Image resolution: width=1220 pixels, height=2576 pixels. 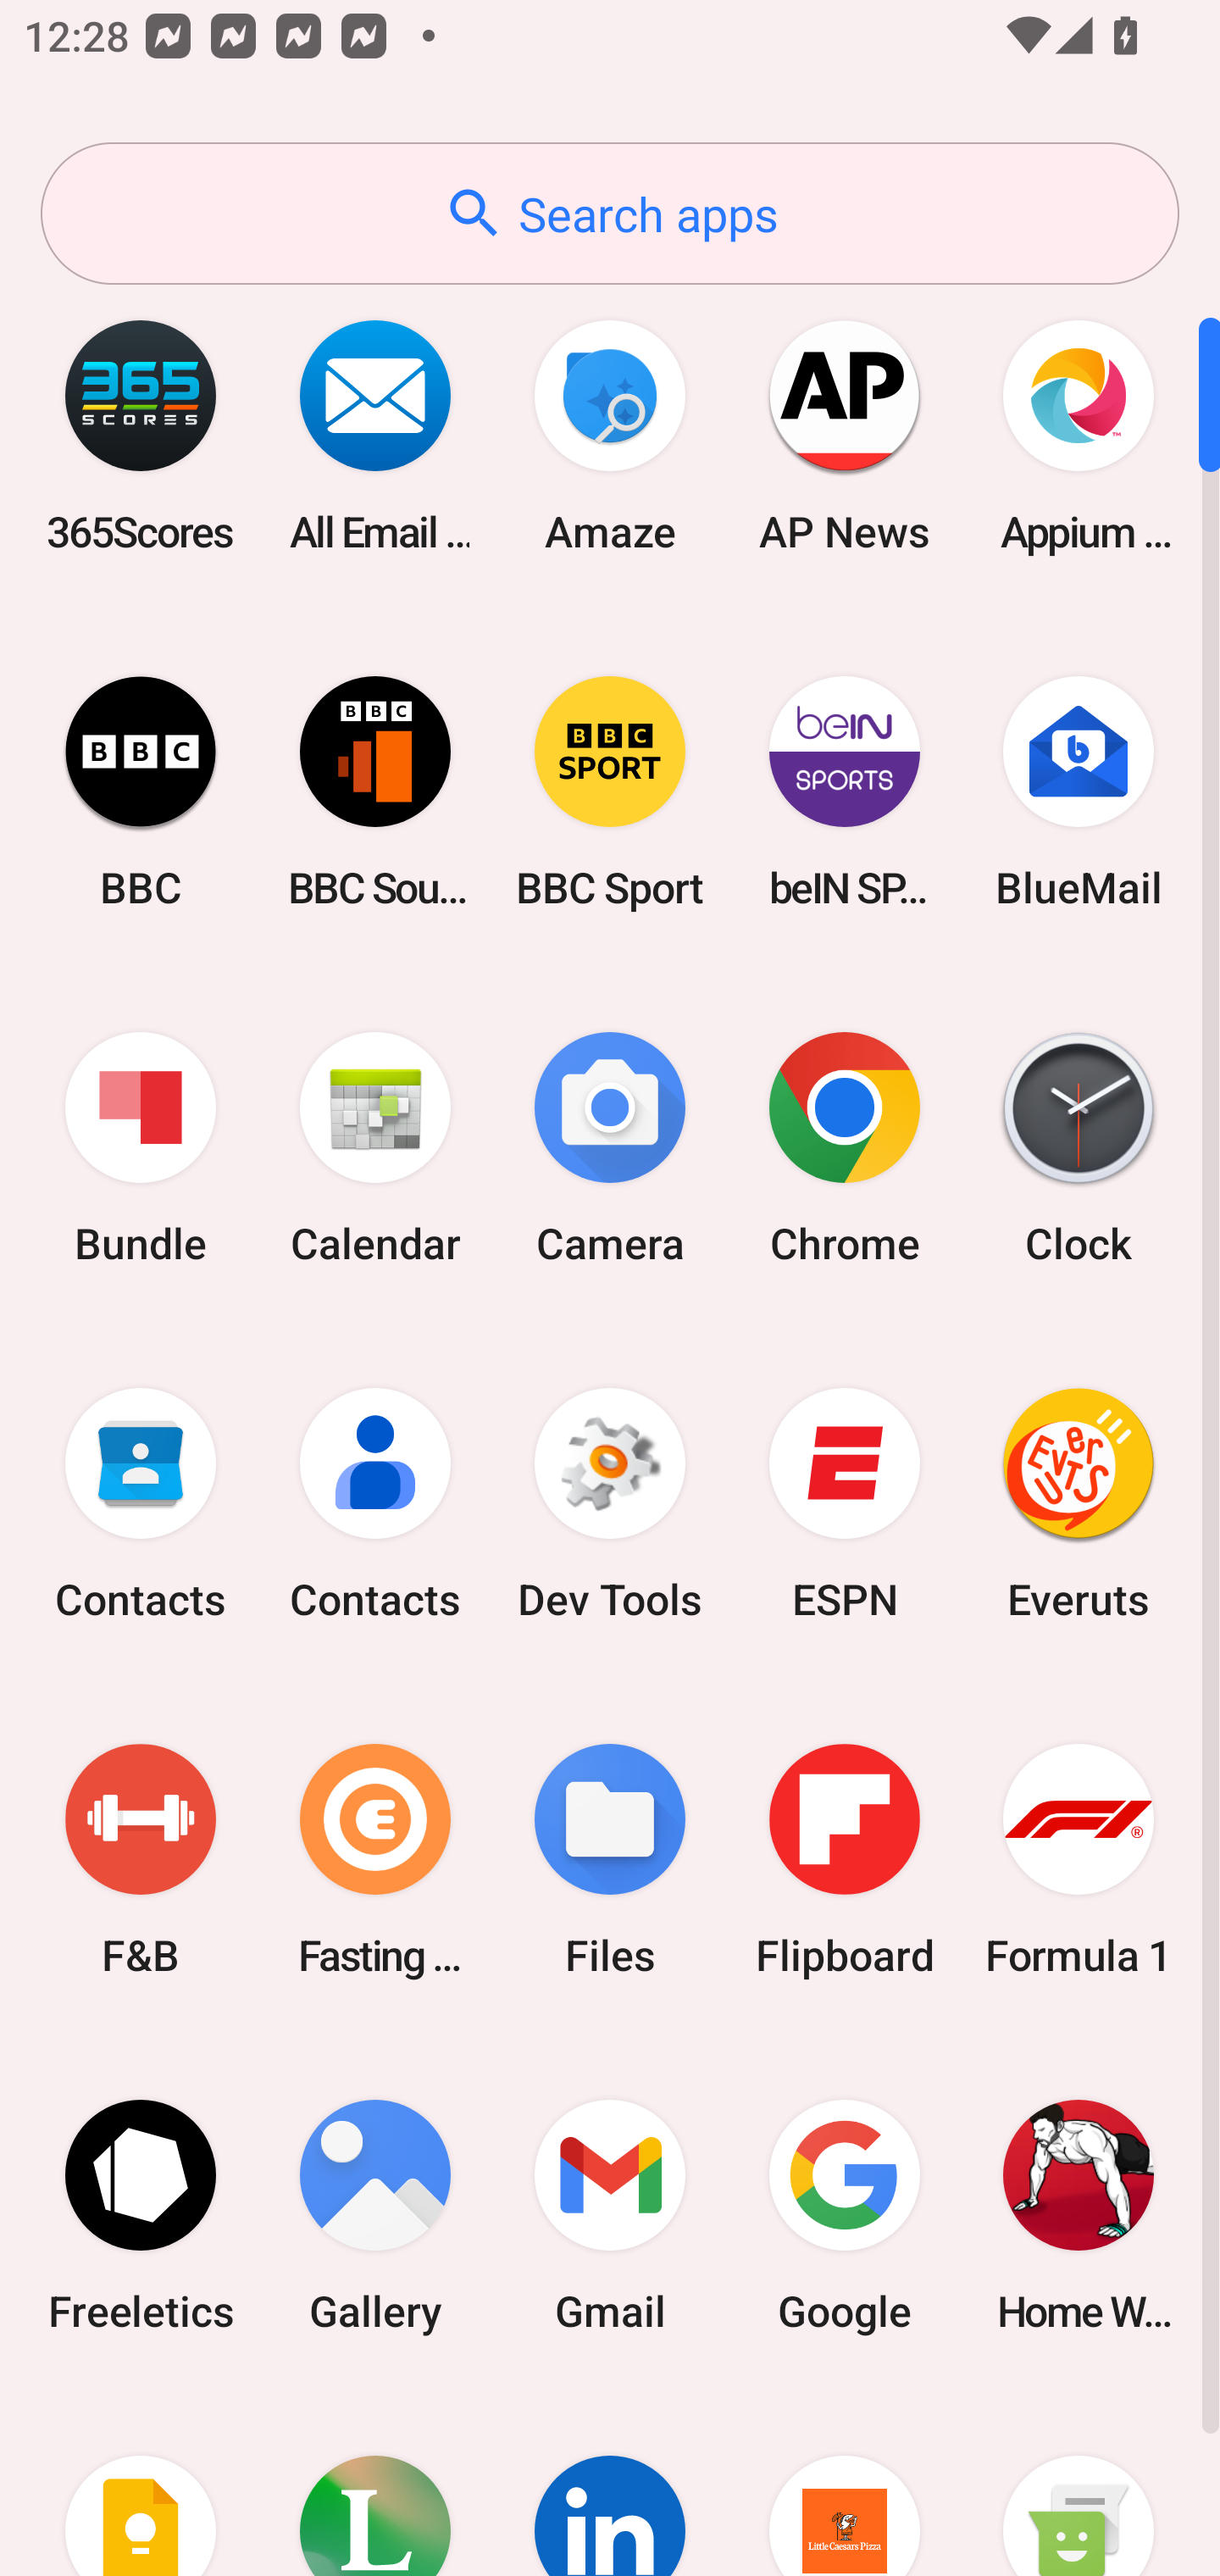 I want to click on Keep Notes, so click(x=141, y=2484).